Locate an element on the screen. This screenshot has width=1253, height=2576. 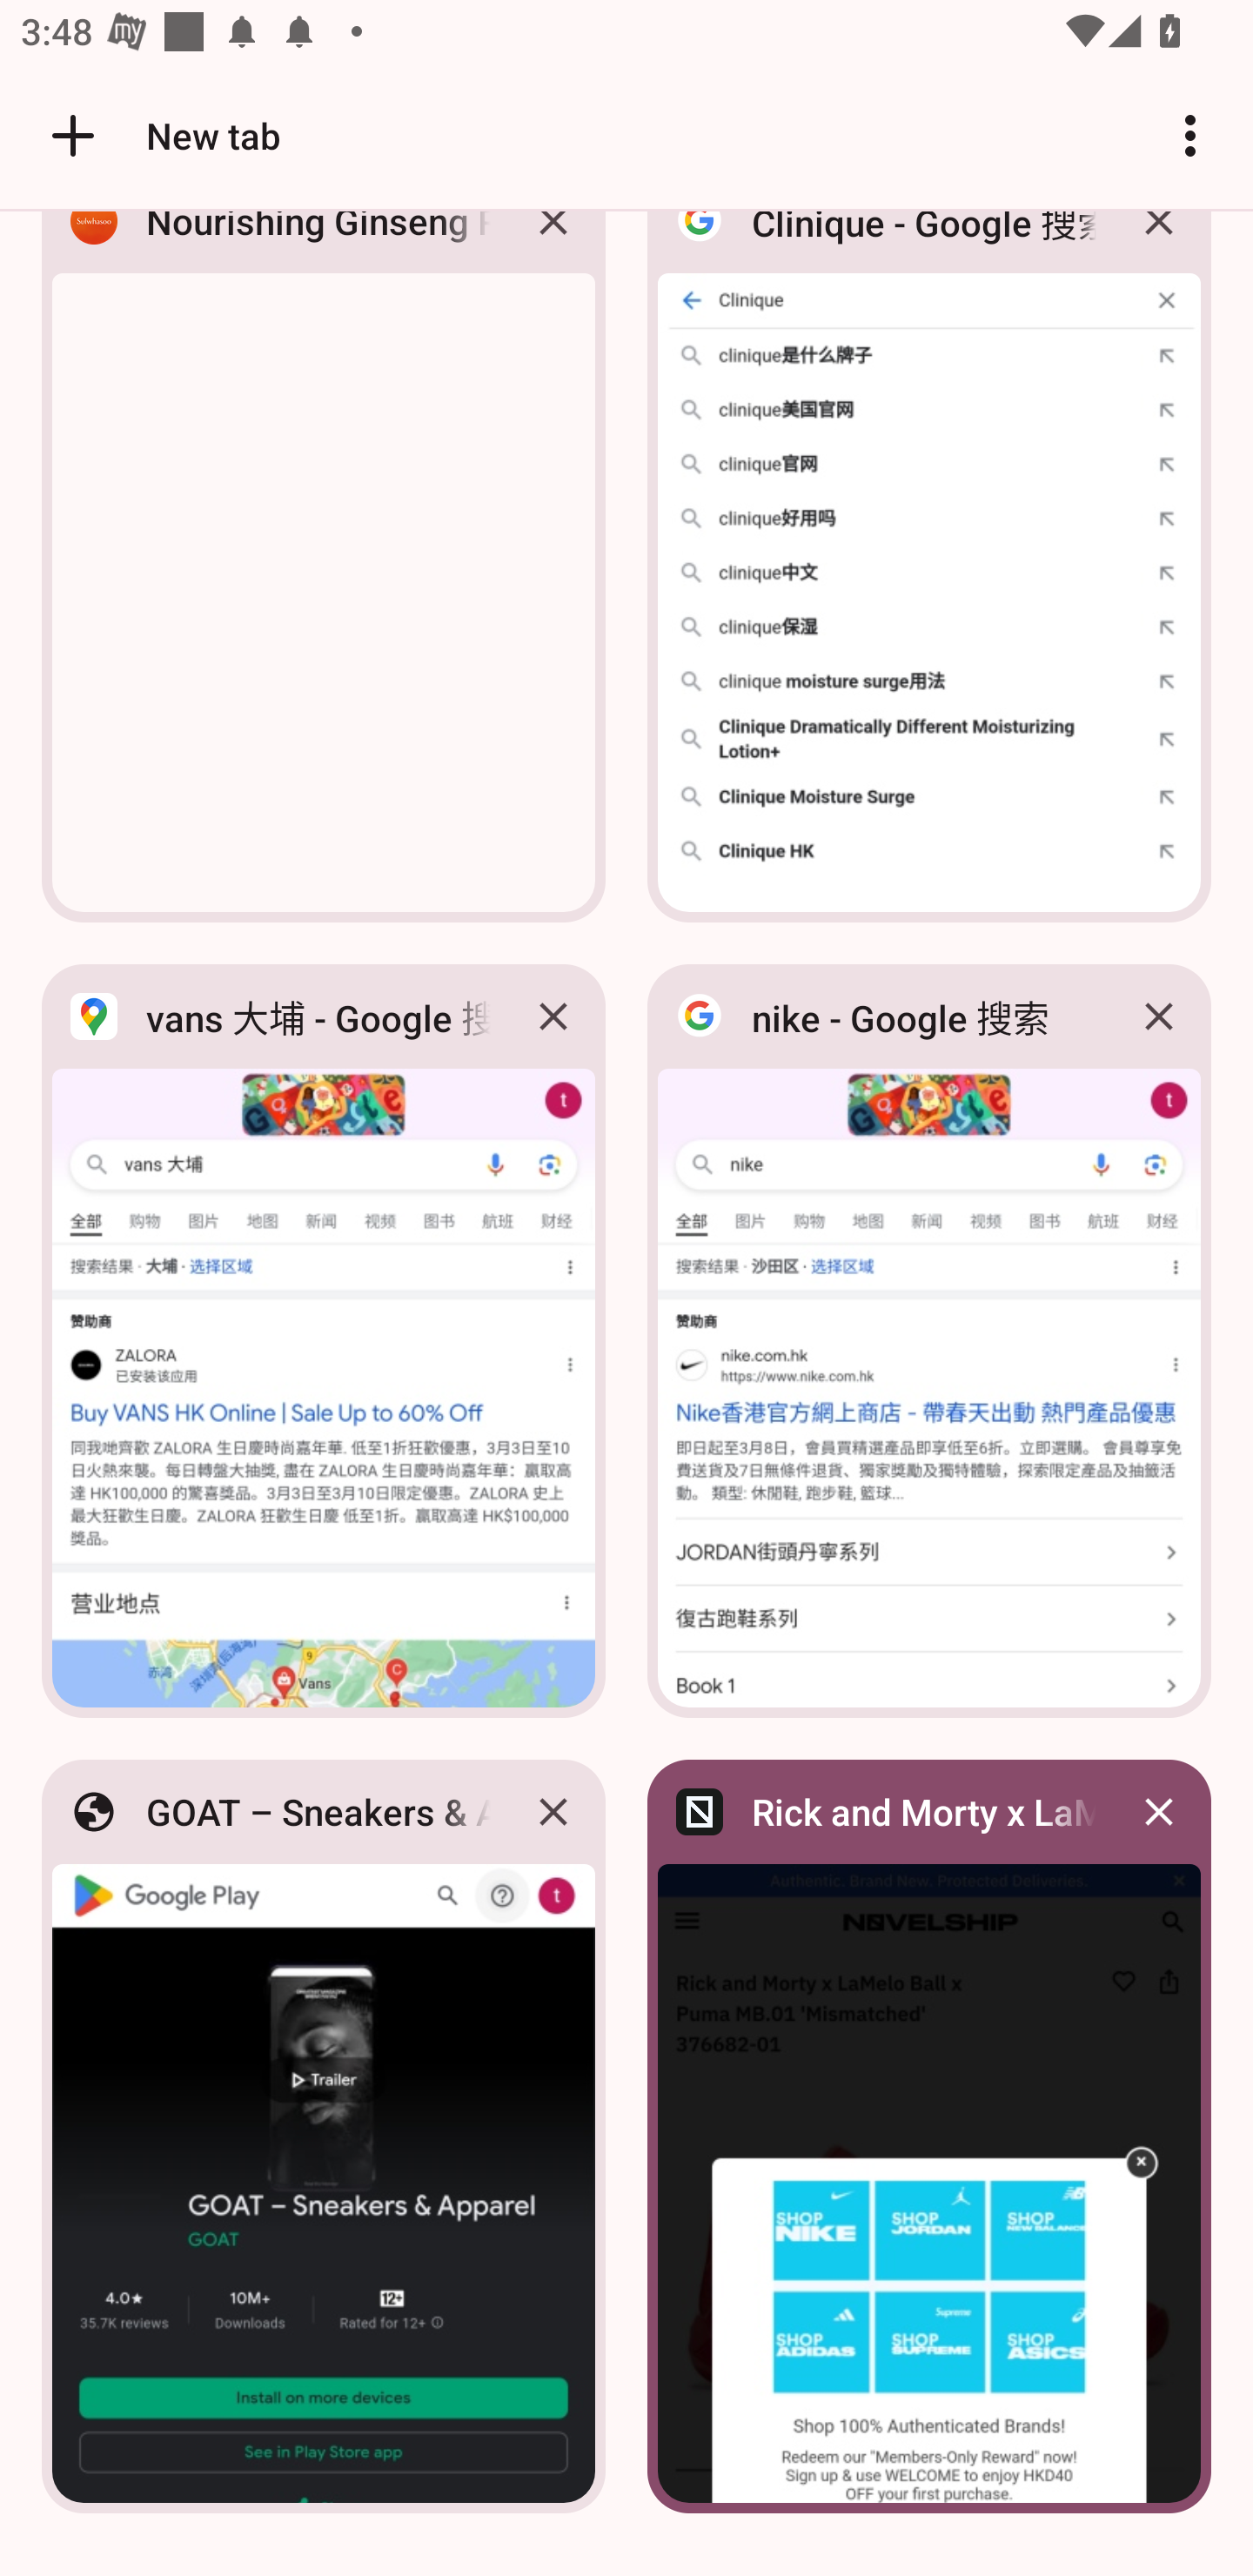
Close nike - Google 搜索 tab is located at coordinates (1159, 1016).